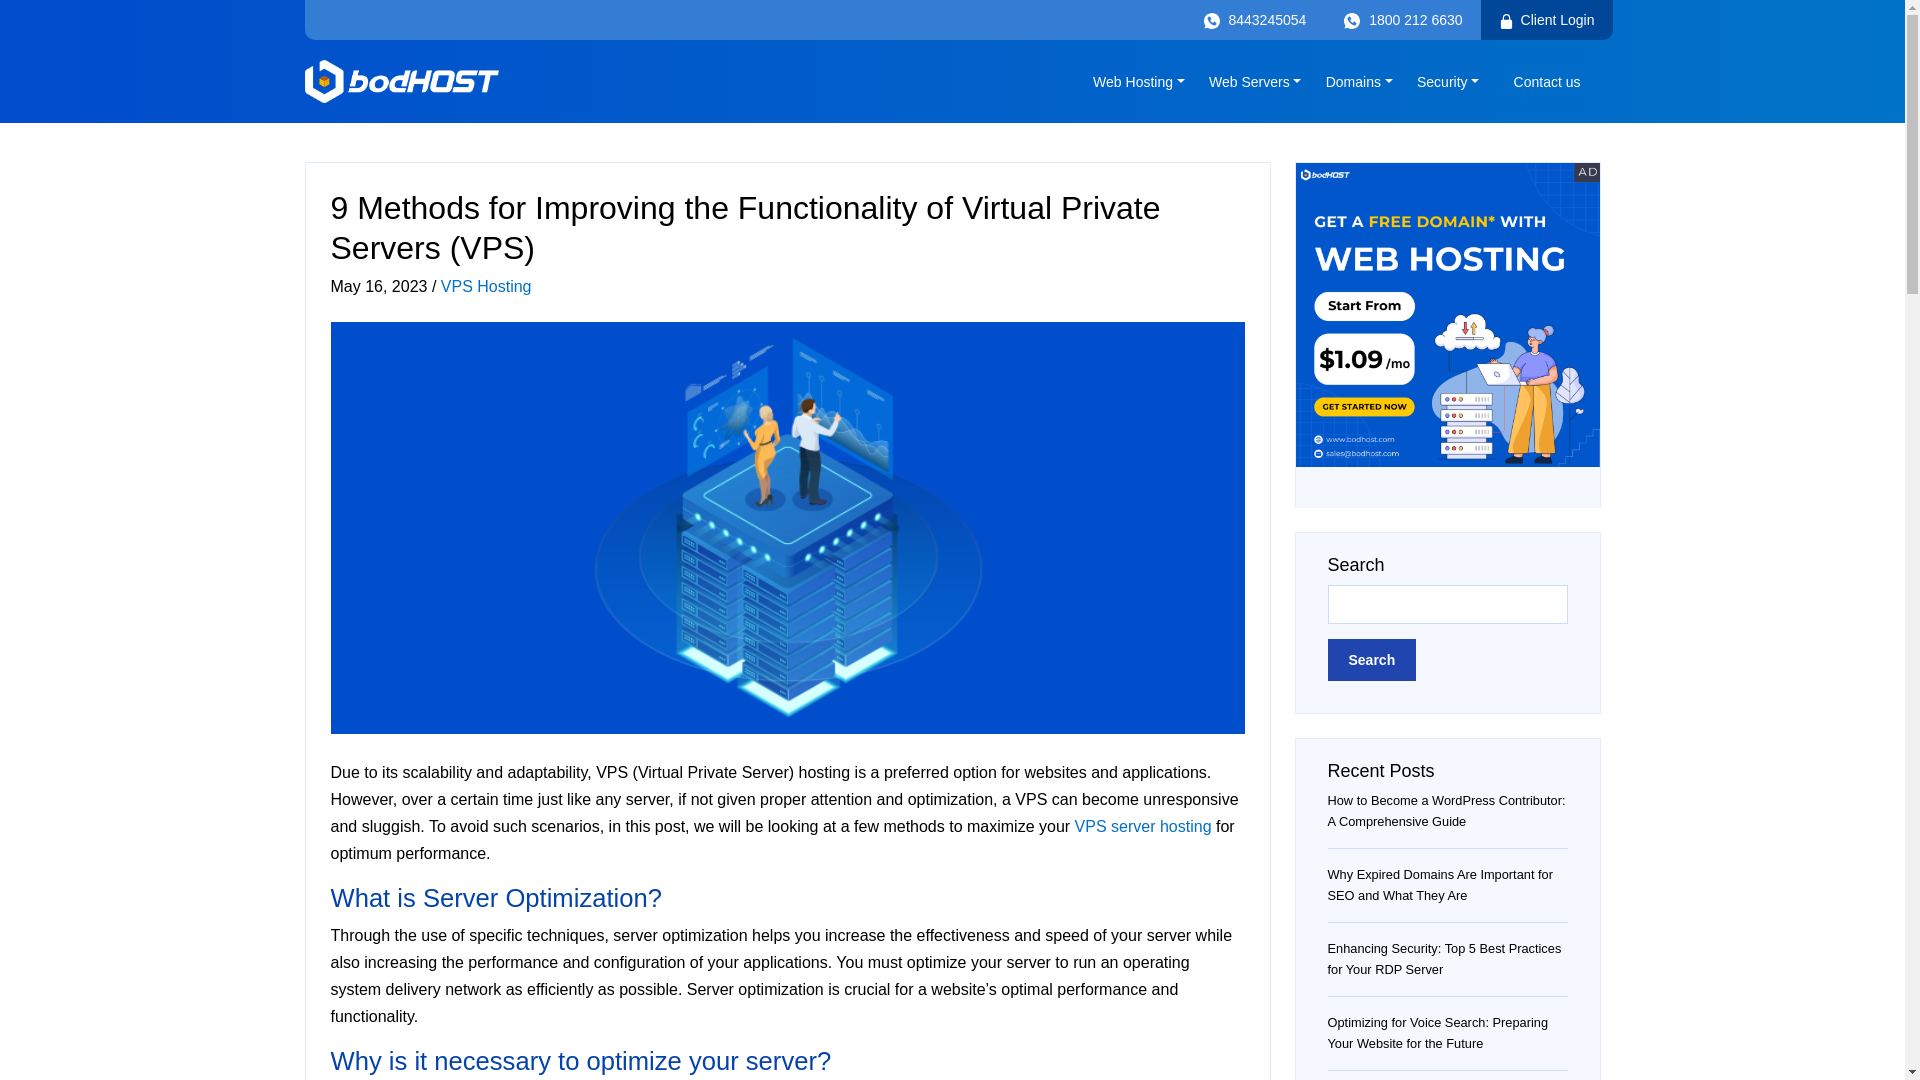 The image size is (1920, 1080). I want to click on 8443245054, so click(1254, 20).